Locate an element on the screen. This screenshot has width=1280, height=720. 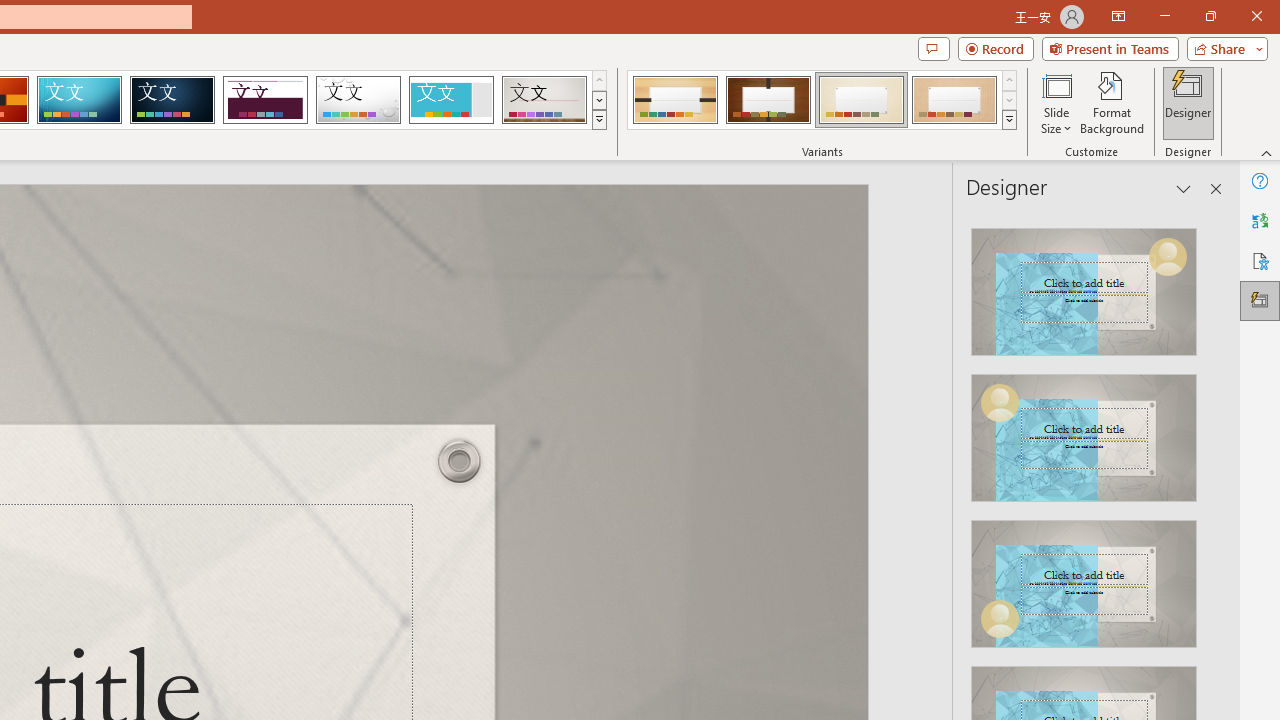
Themes is located at coordinates (598, 120).